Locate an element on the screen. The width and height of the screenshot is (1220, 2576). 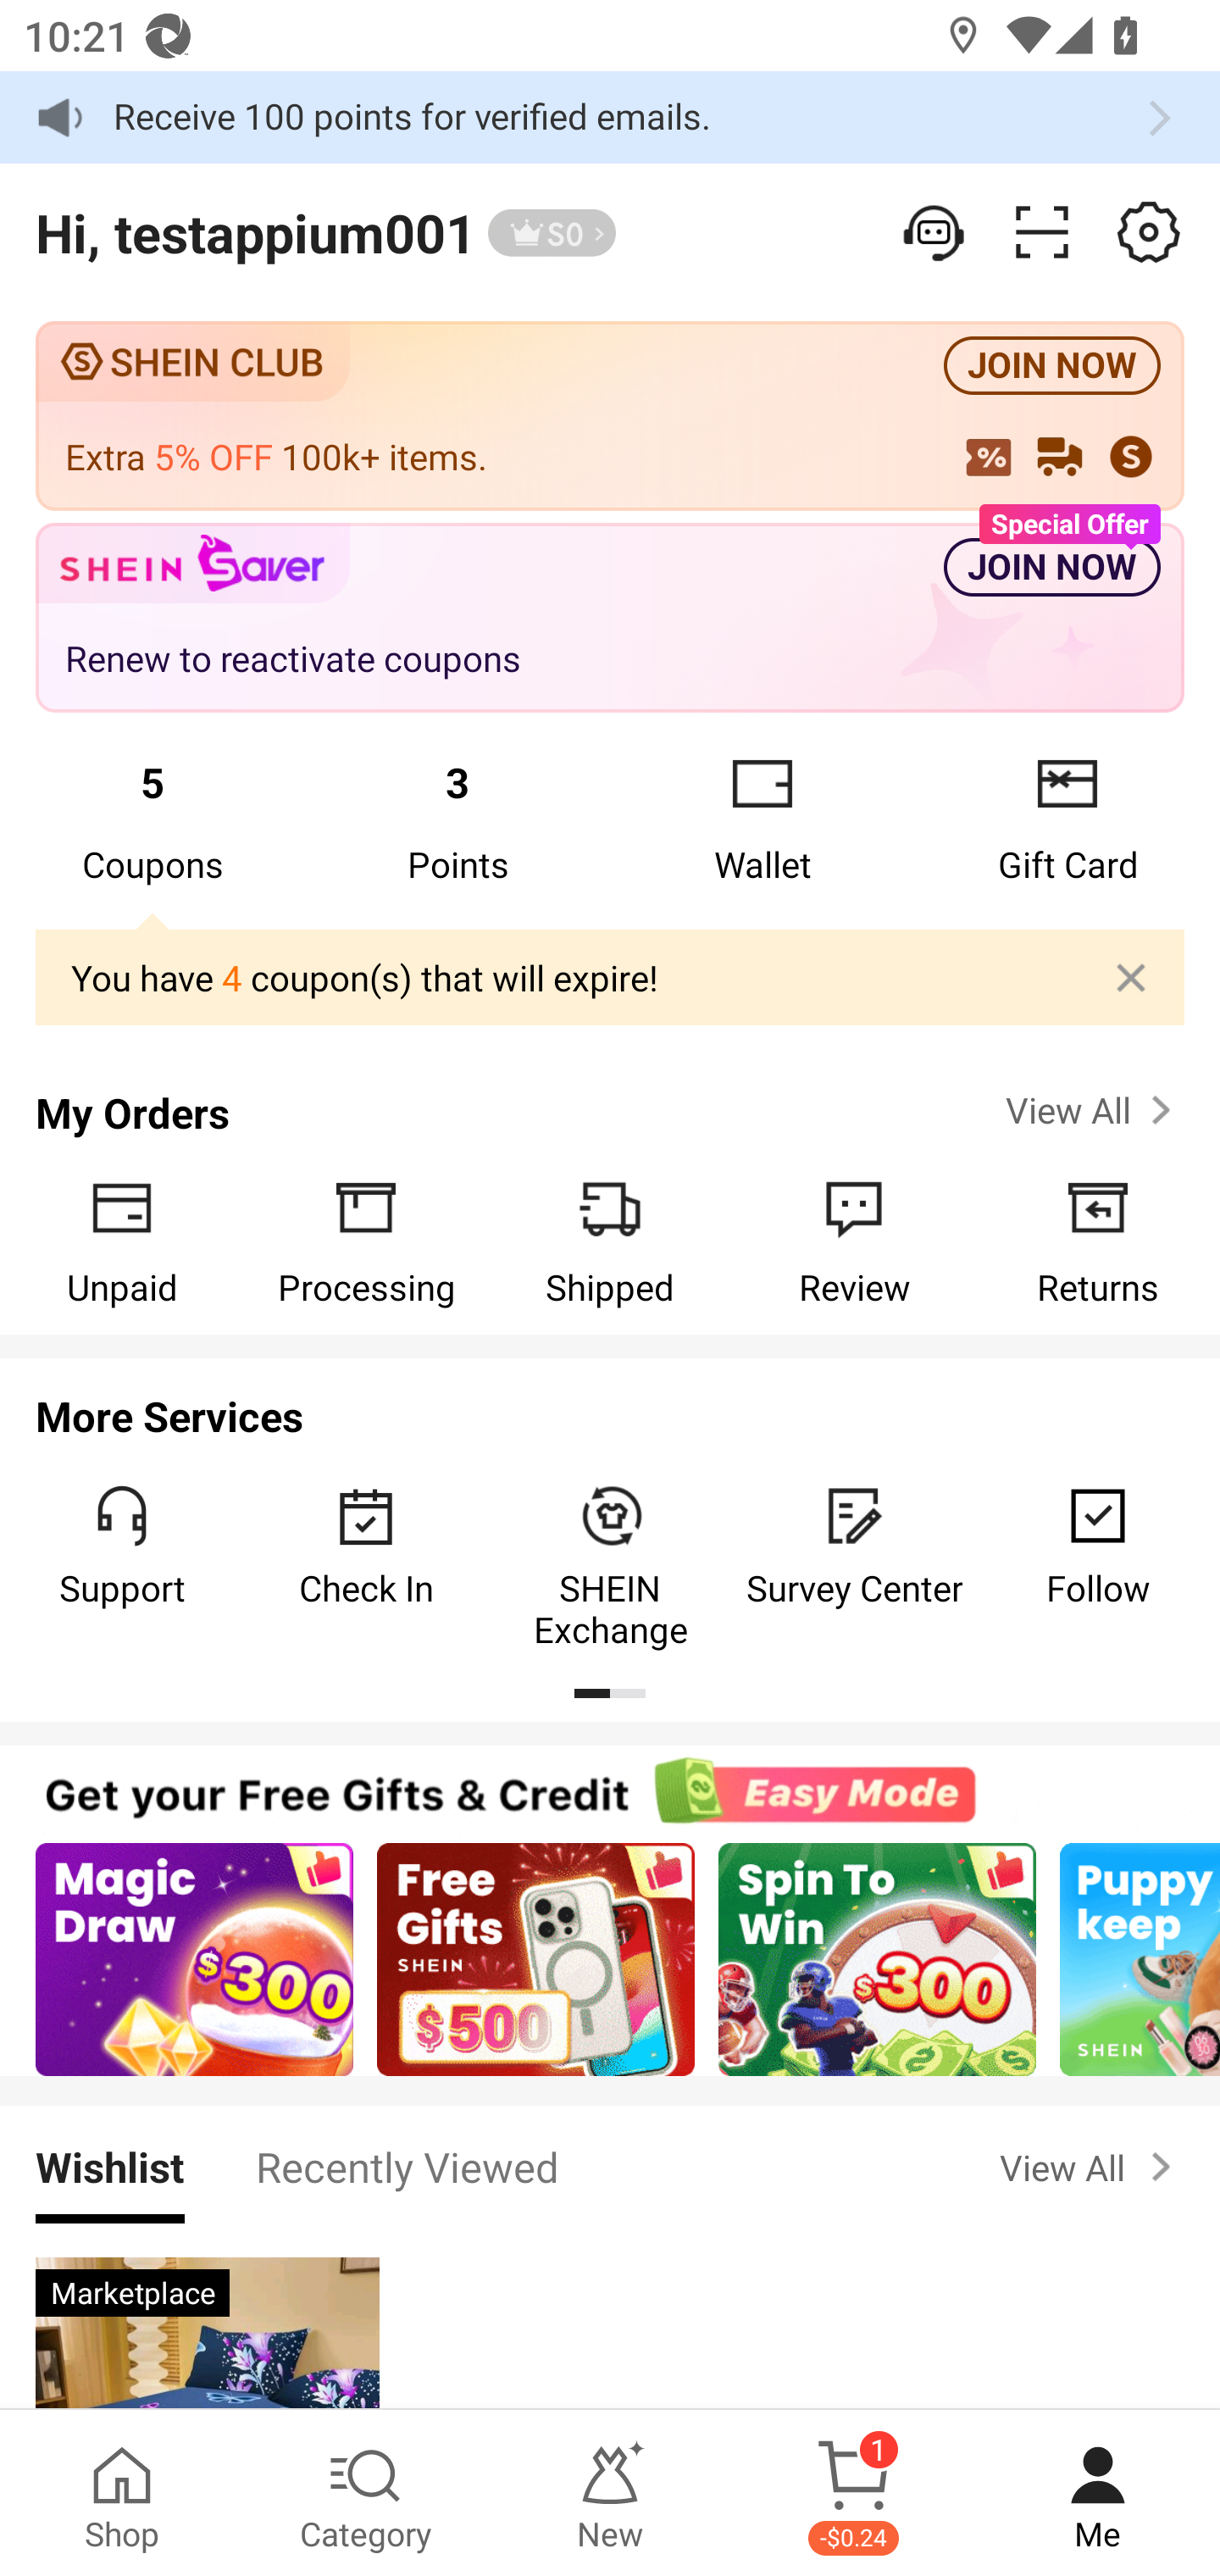
Renew to reactivate coupons JOIN NOW Special Offer is located at coordinates (610, 619).